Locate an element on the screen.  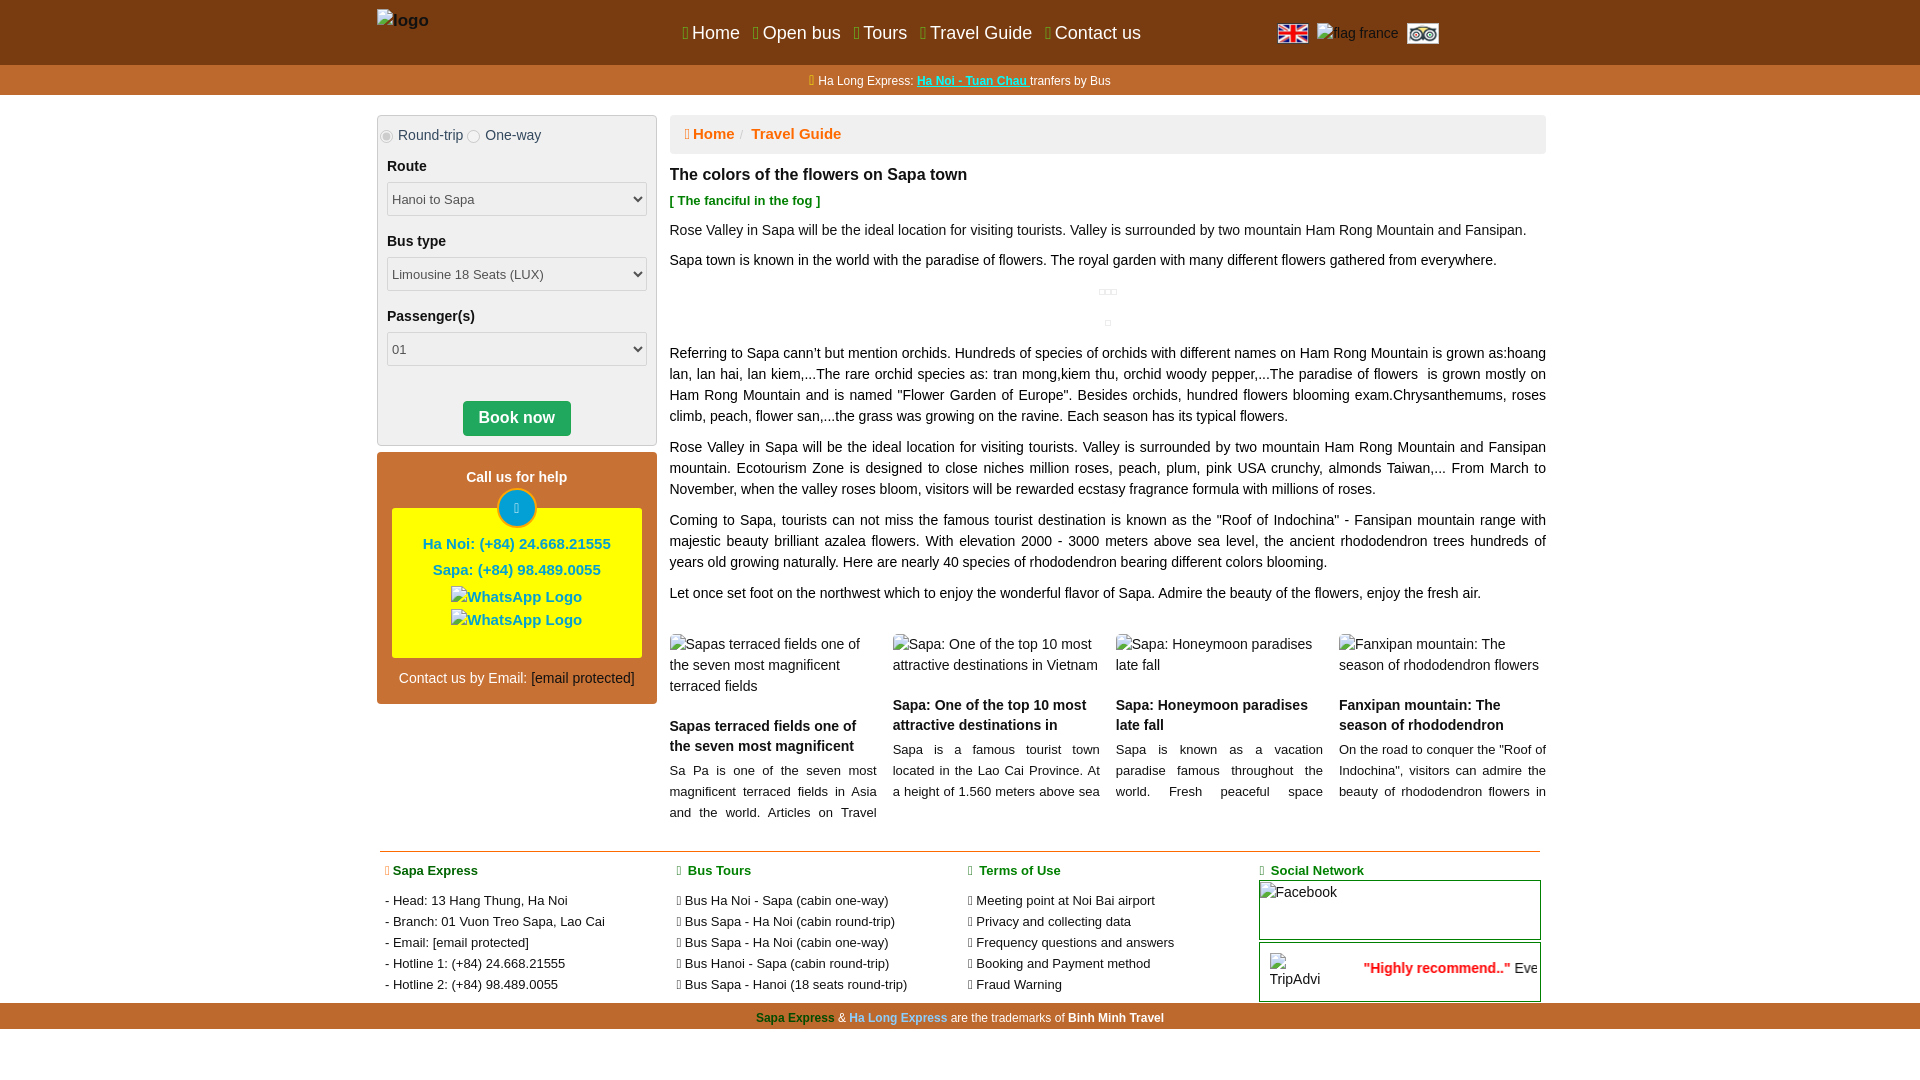
Luxury Sapa Tours by Bus is located at coordinates (402, 19).